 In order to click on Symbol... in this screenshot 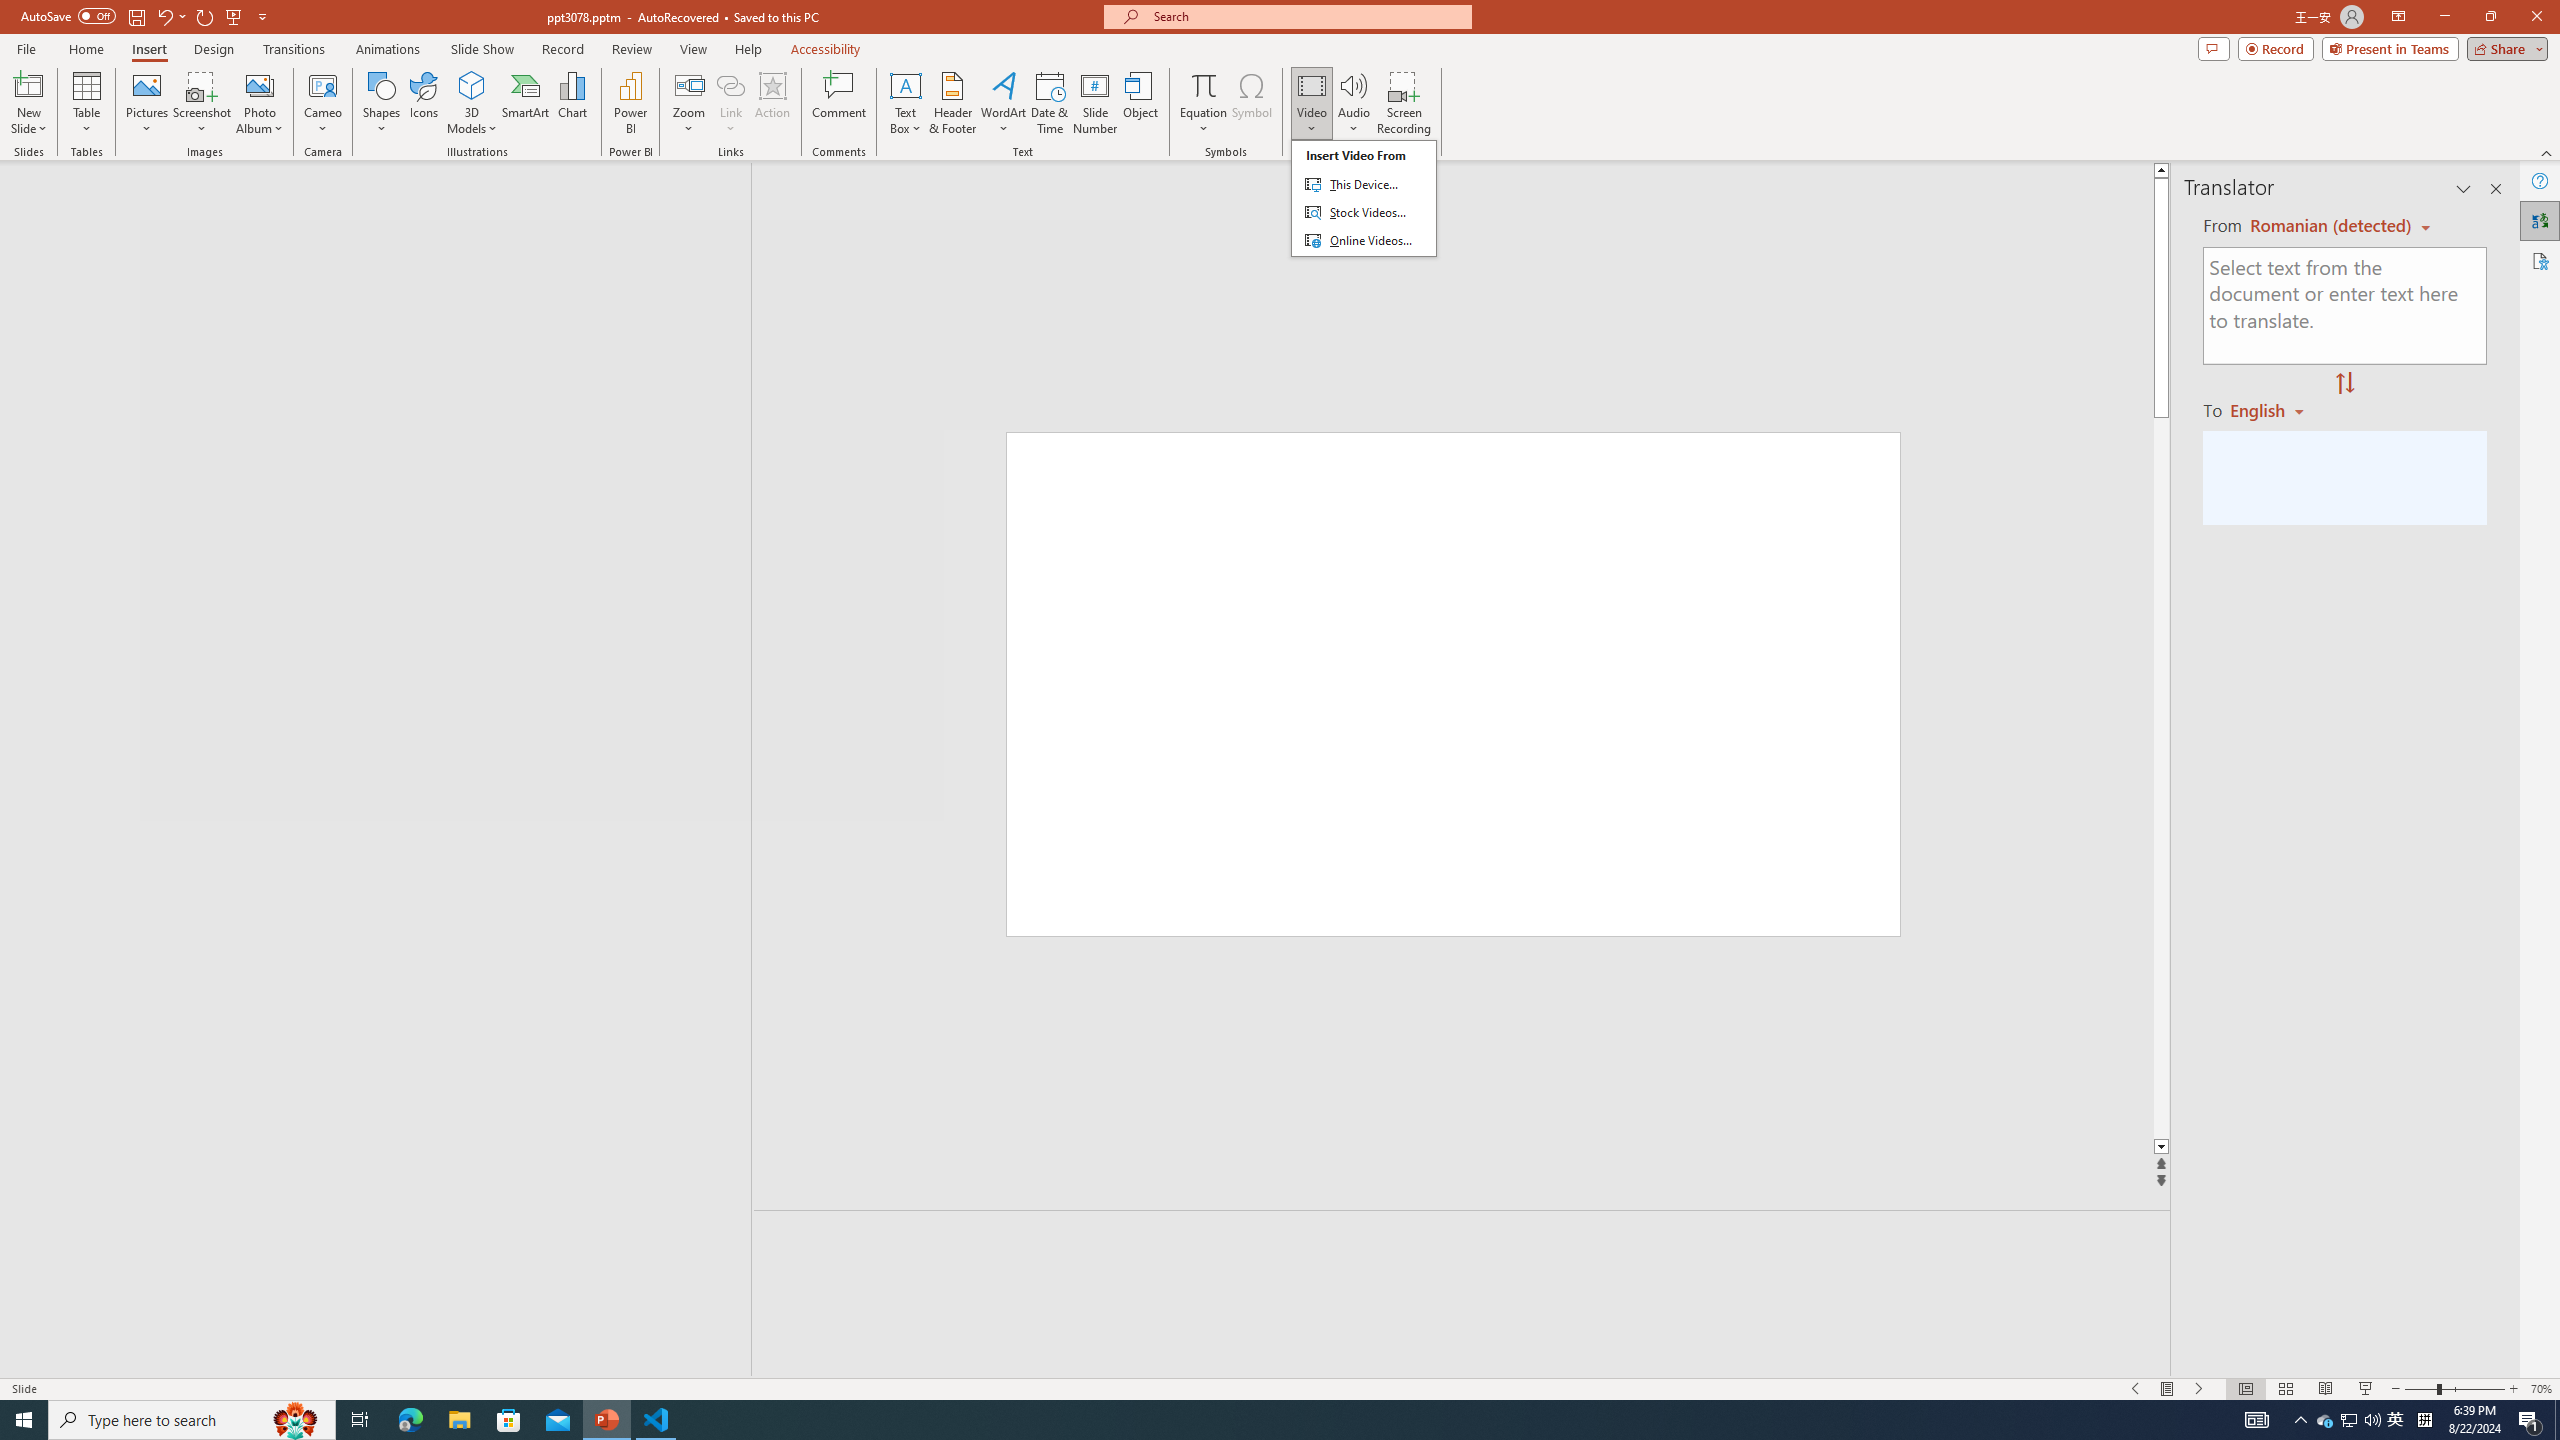, I will do `click(1251, 103)`.